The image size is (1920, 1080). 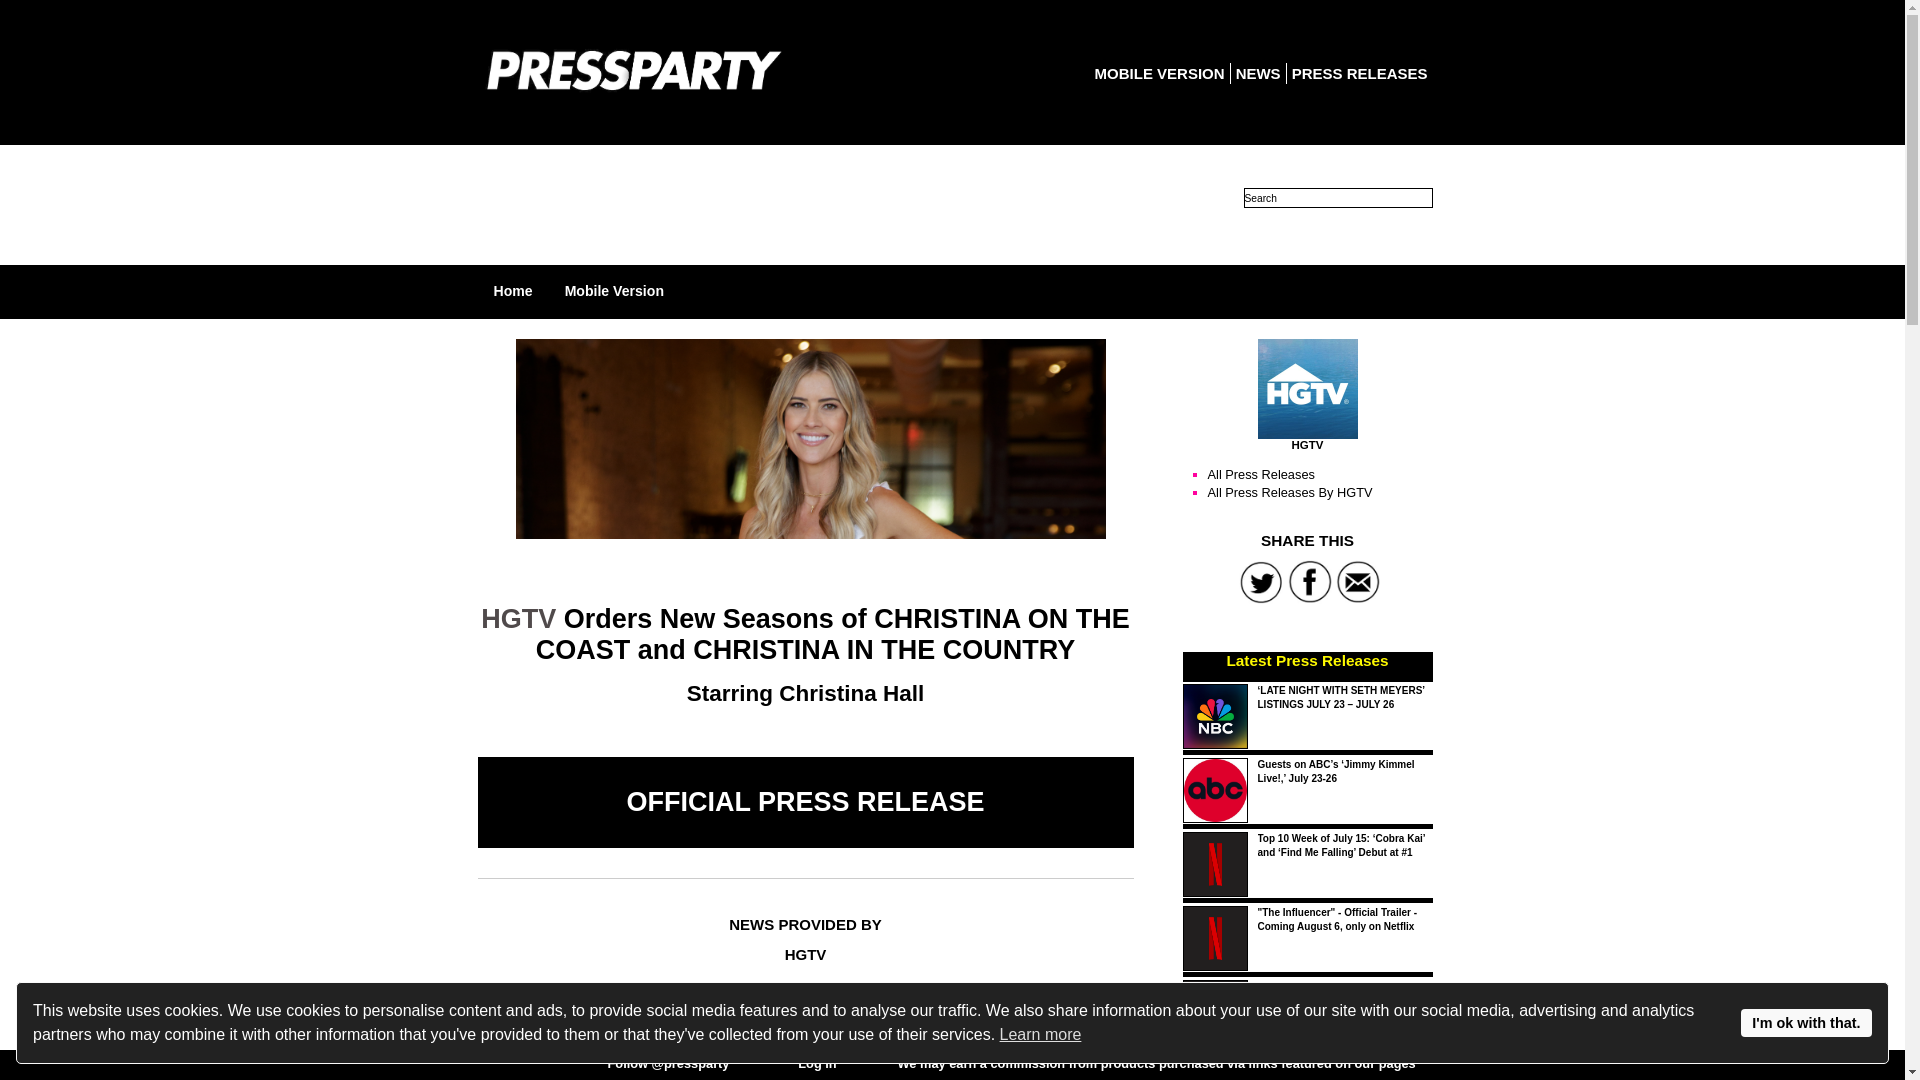 I want to click on All Press Releases By HGTV, so click(x=1290, y=492).